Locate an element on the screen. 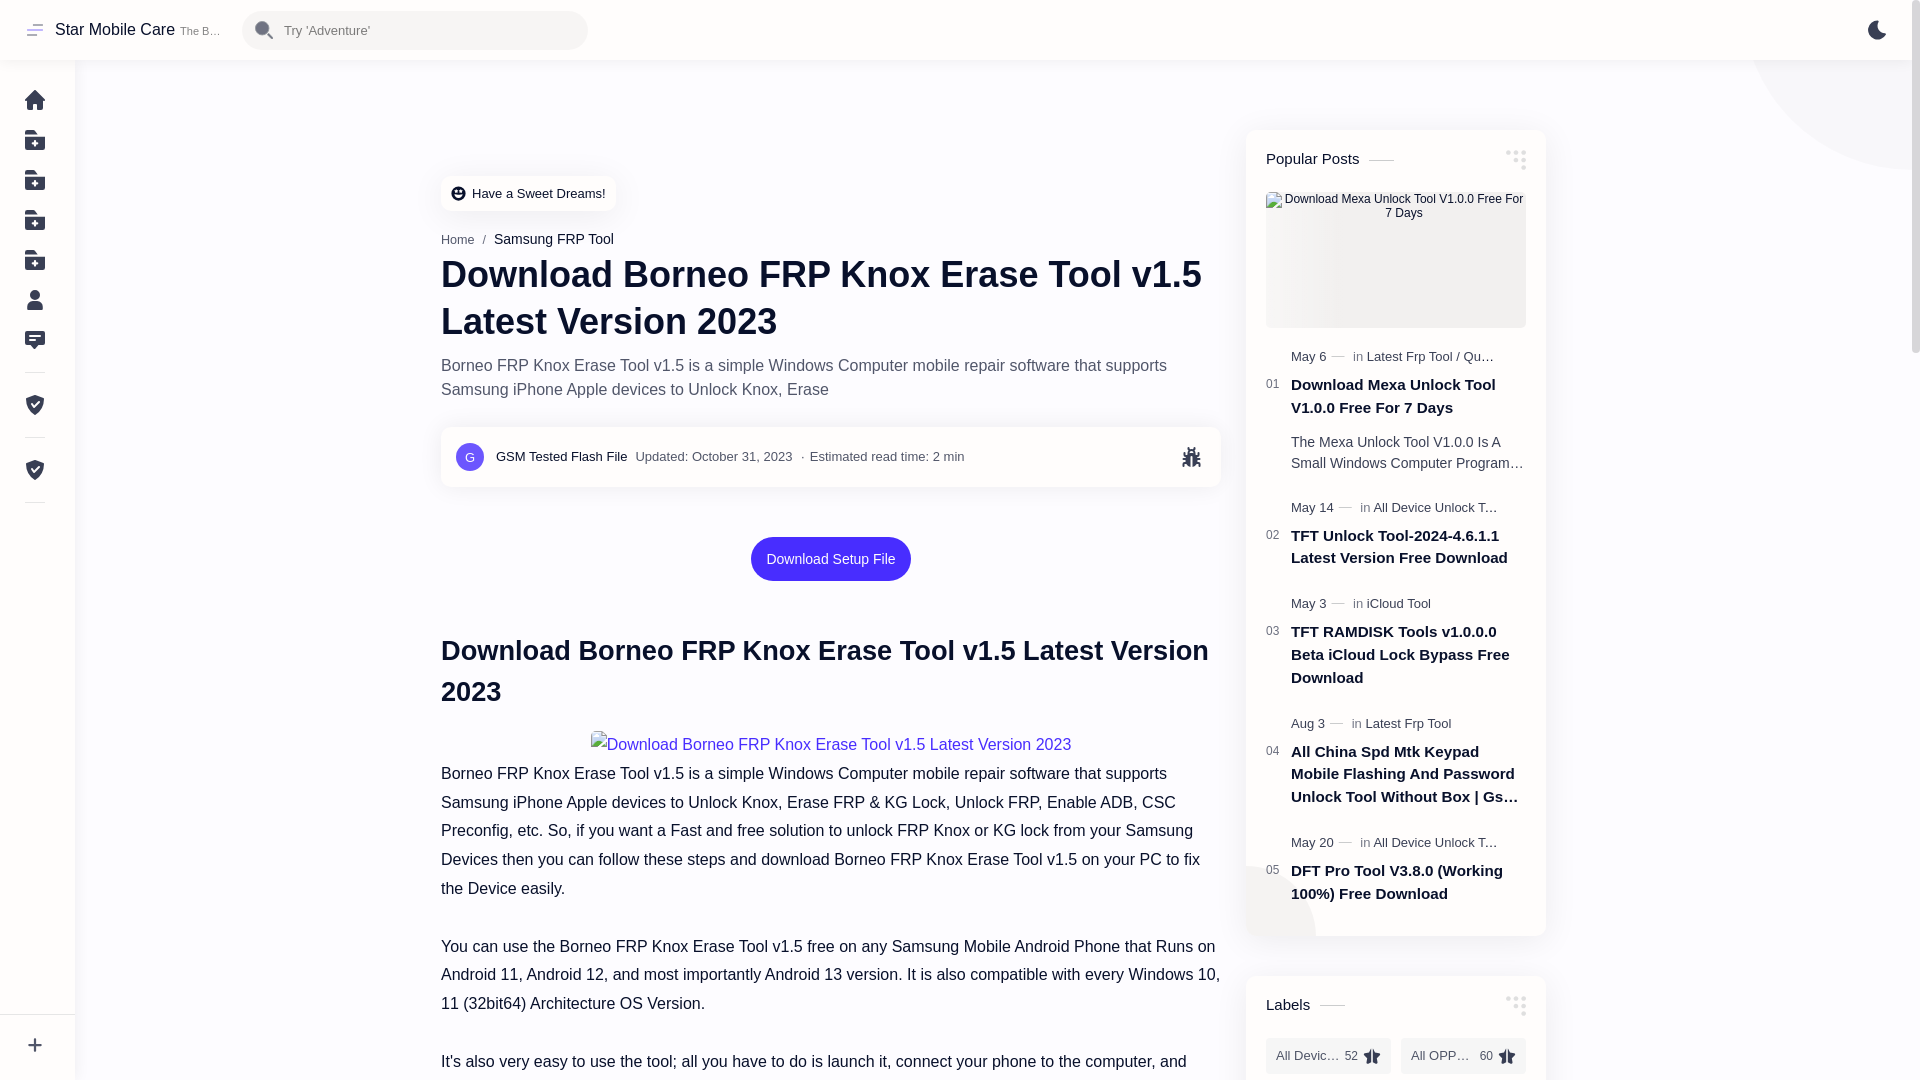  Last updated: October 31, 2023 is located at coordinates (713, 456).